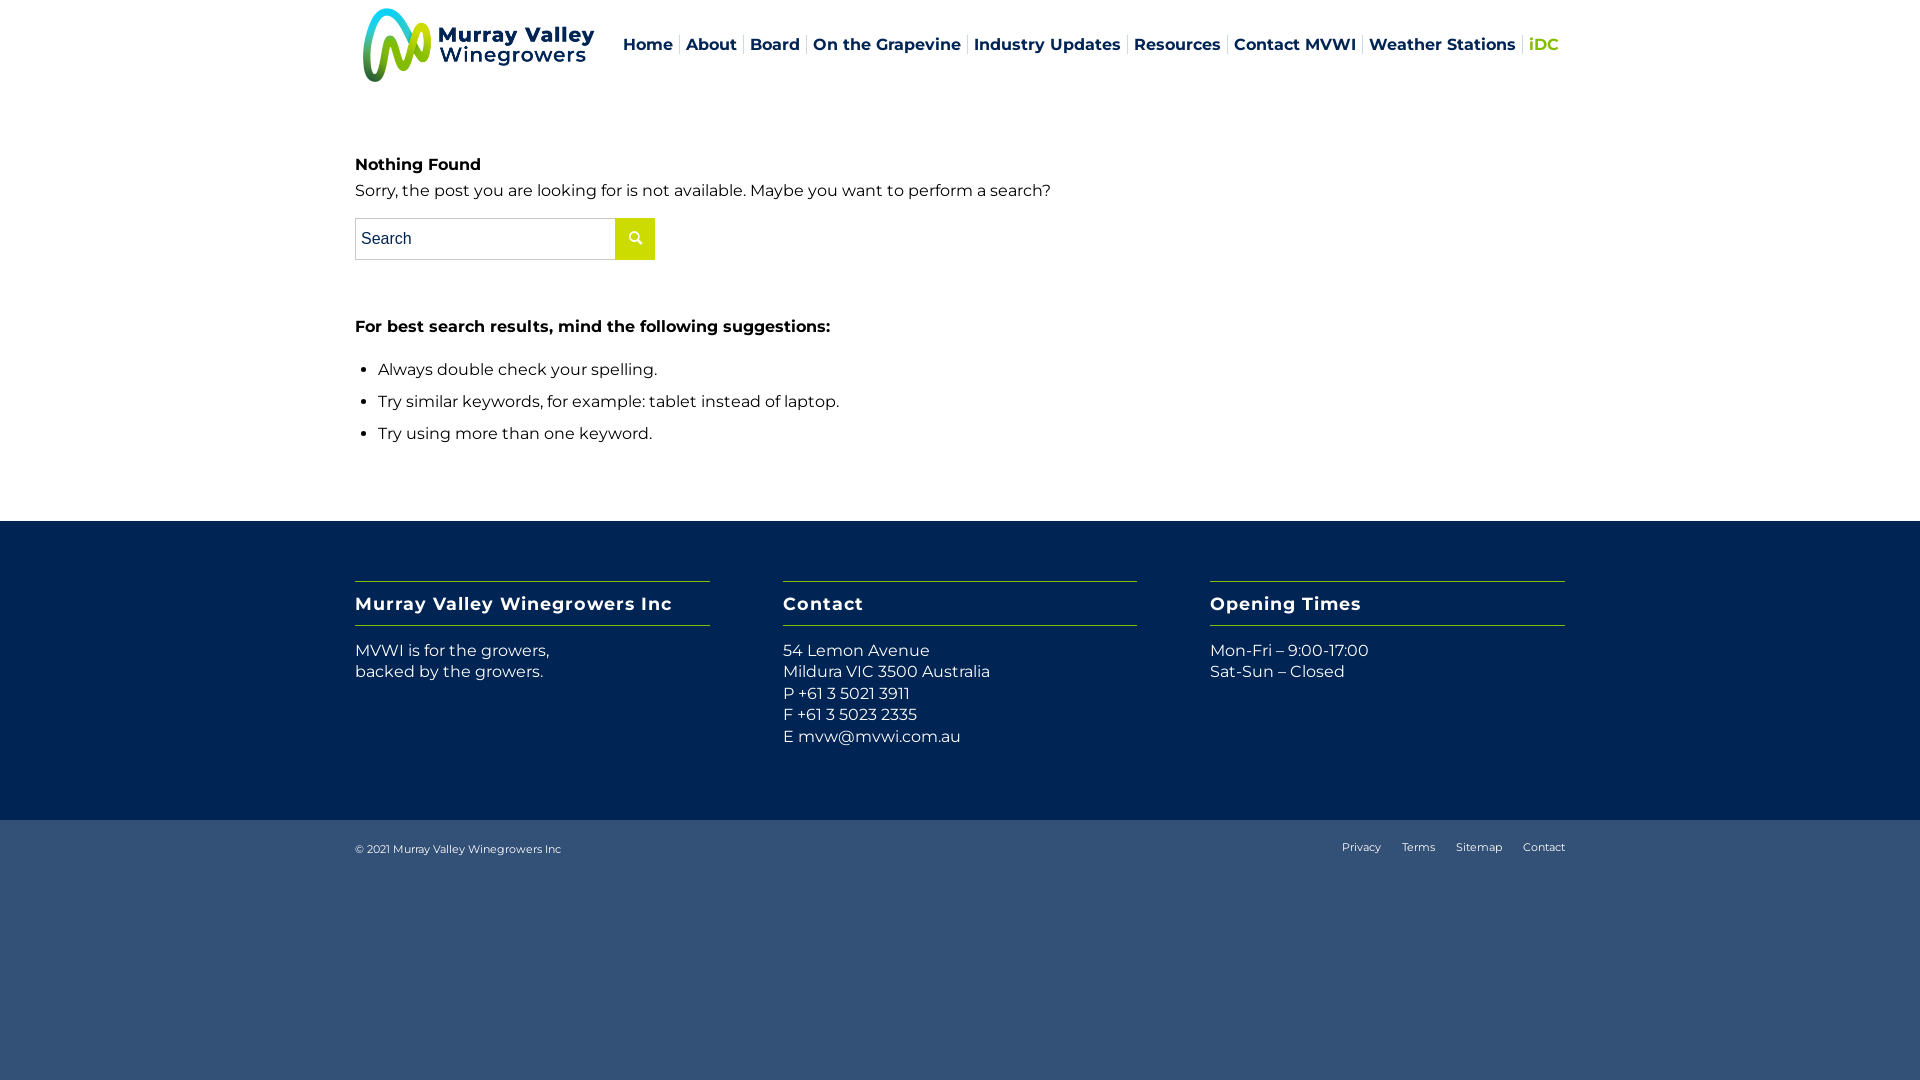 The image size is (1920, 1080). I want to click on Resources, so click(1177, 45).